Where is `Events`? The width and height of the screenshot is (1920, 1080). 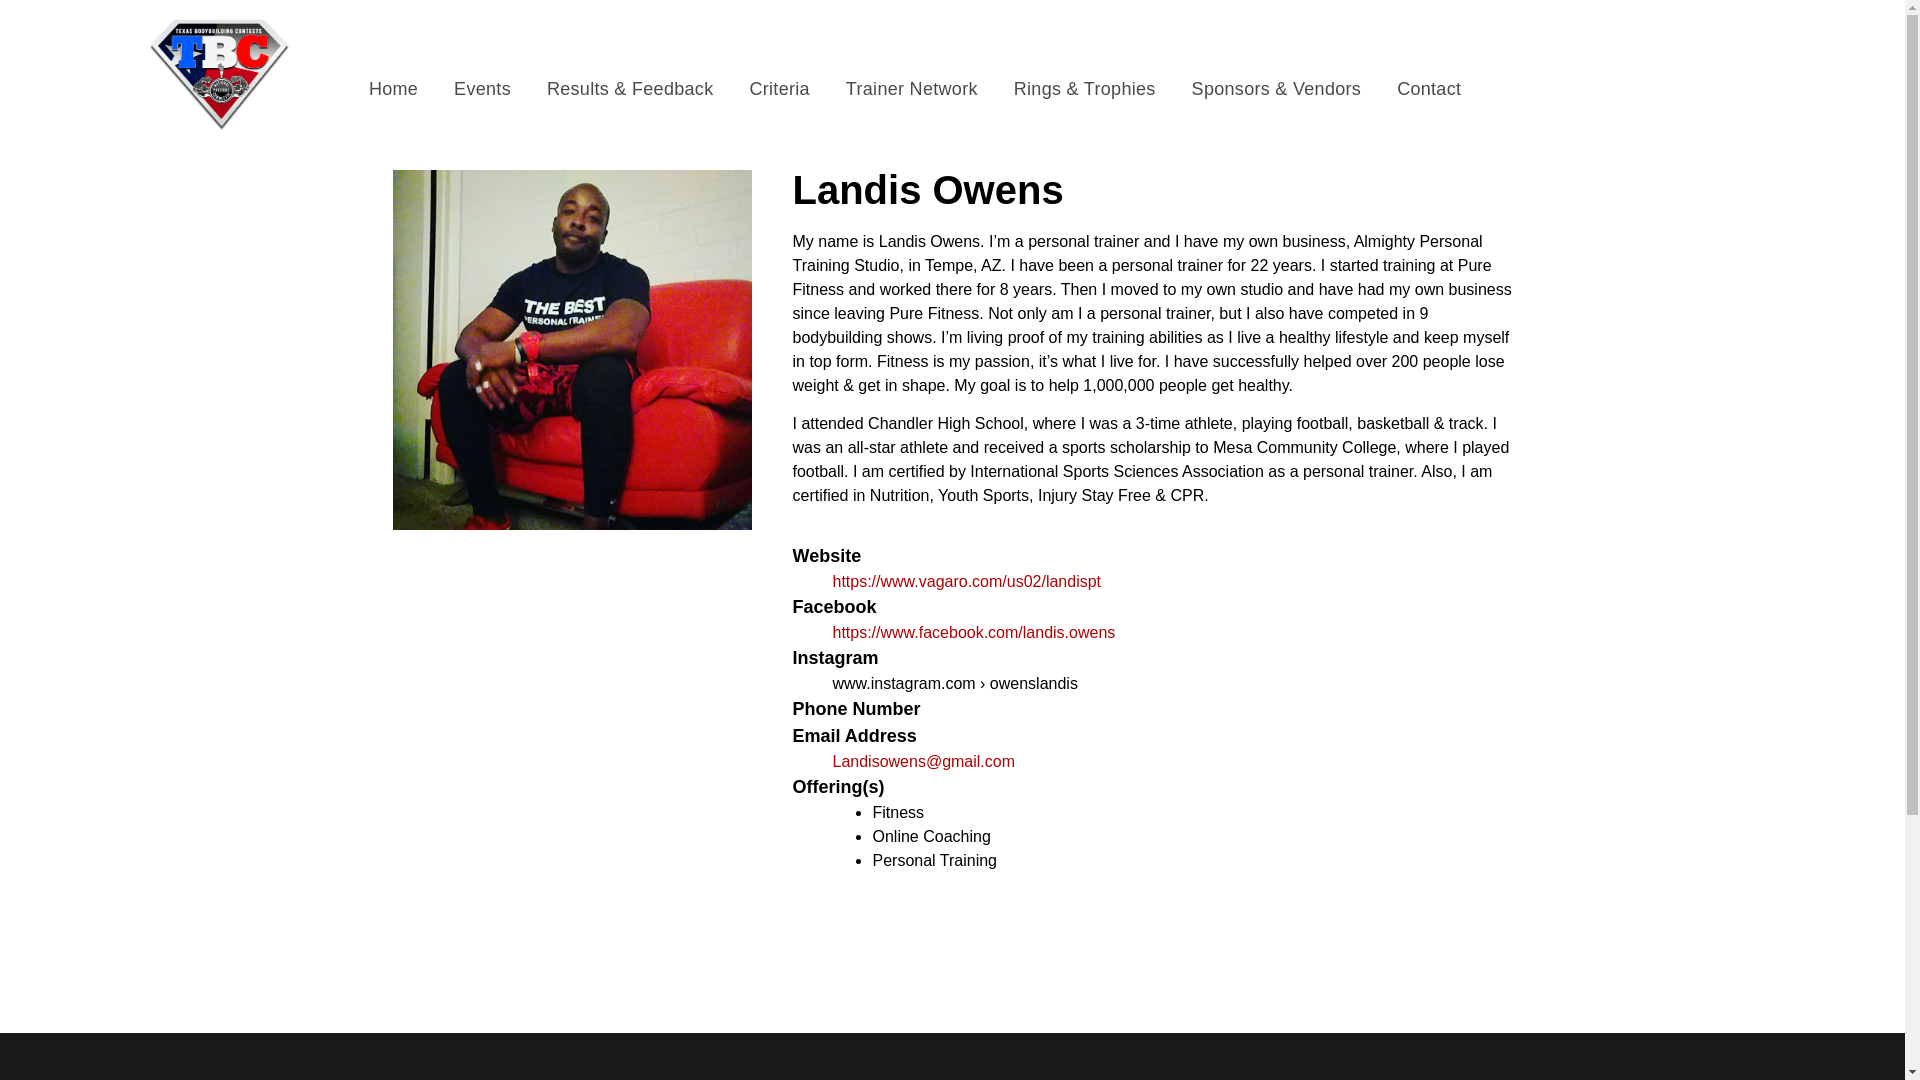
Events is located at coordinates (482, 88).